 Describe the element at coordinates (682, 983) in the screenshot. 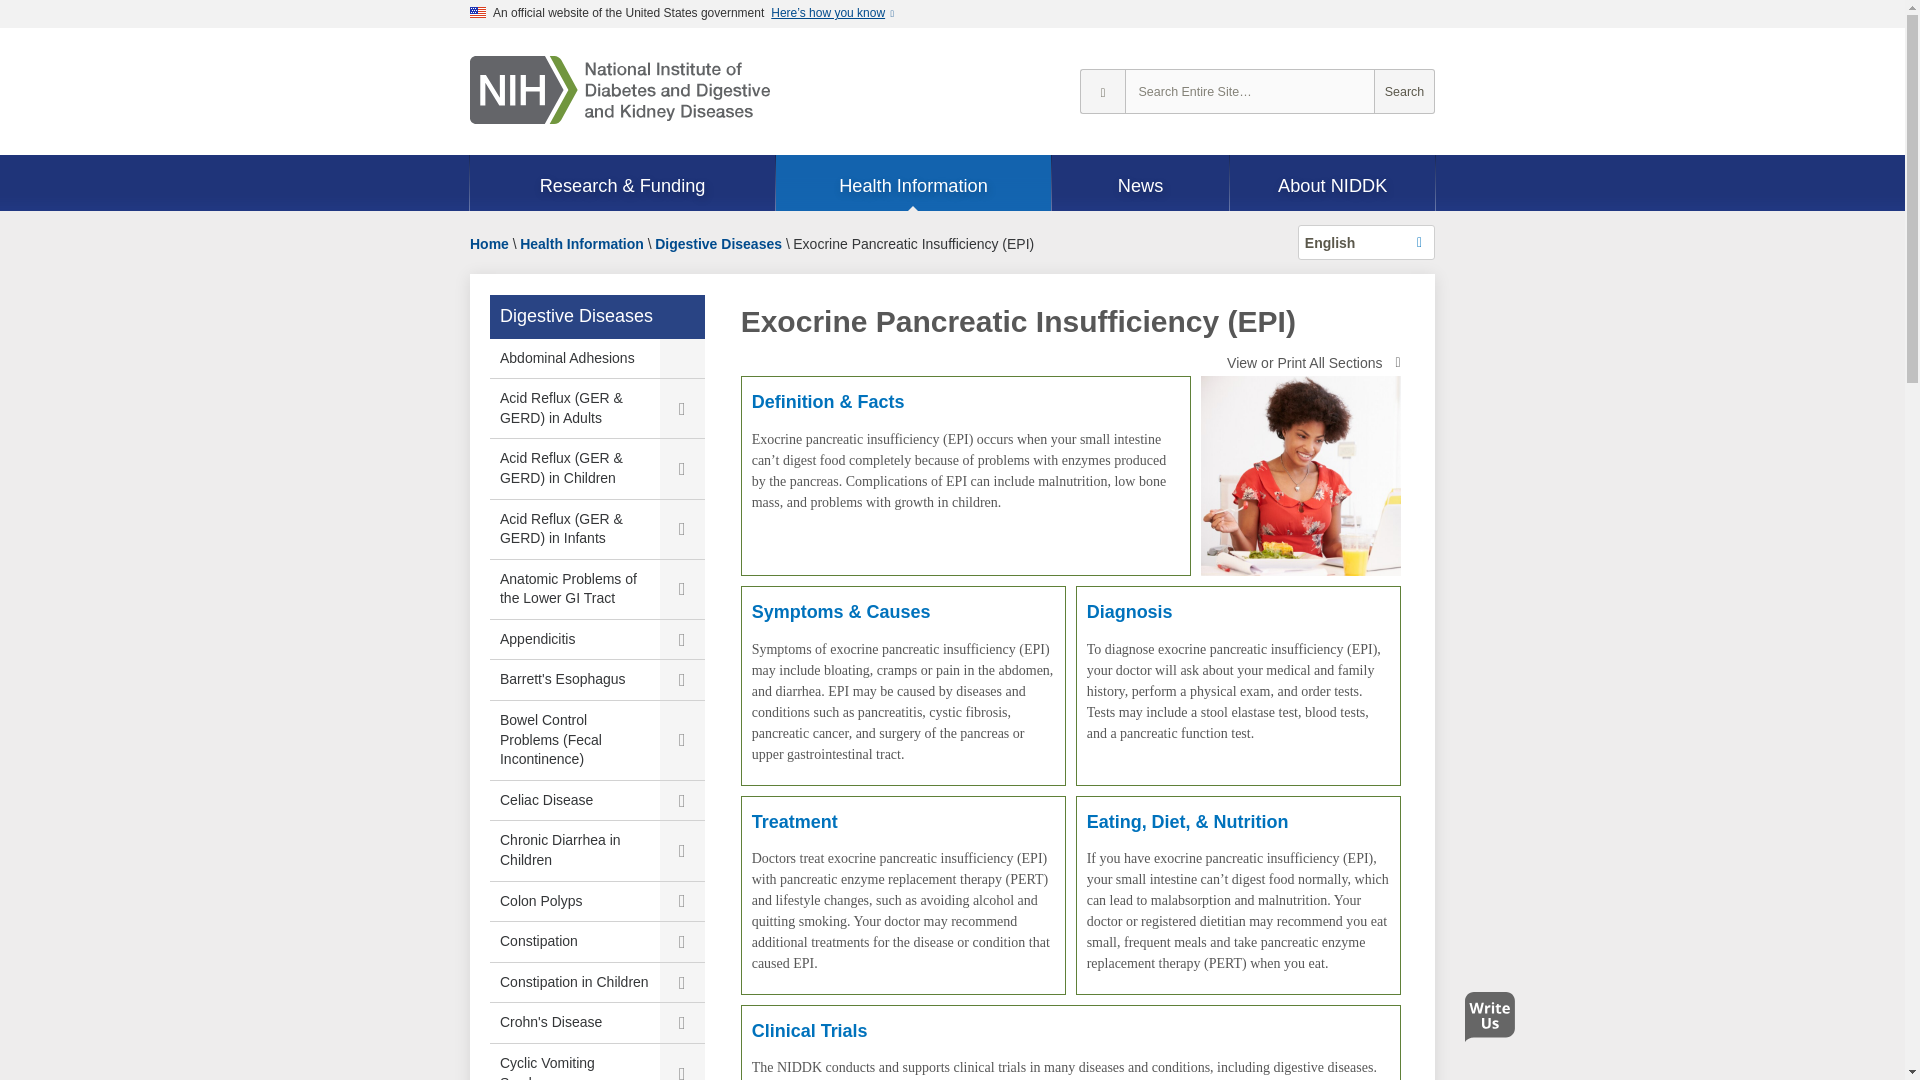

I see `Show child pages for "Constipation in Children"` at that location.